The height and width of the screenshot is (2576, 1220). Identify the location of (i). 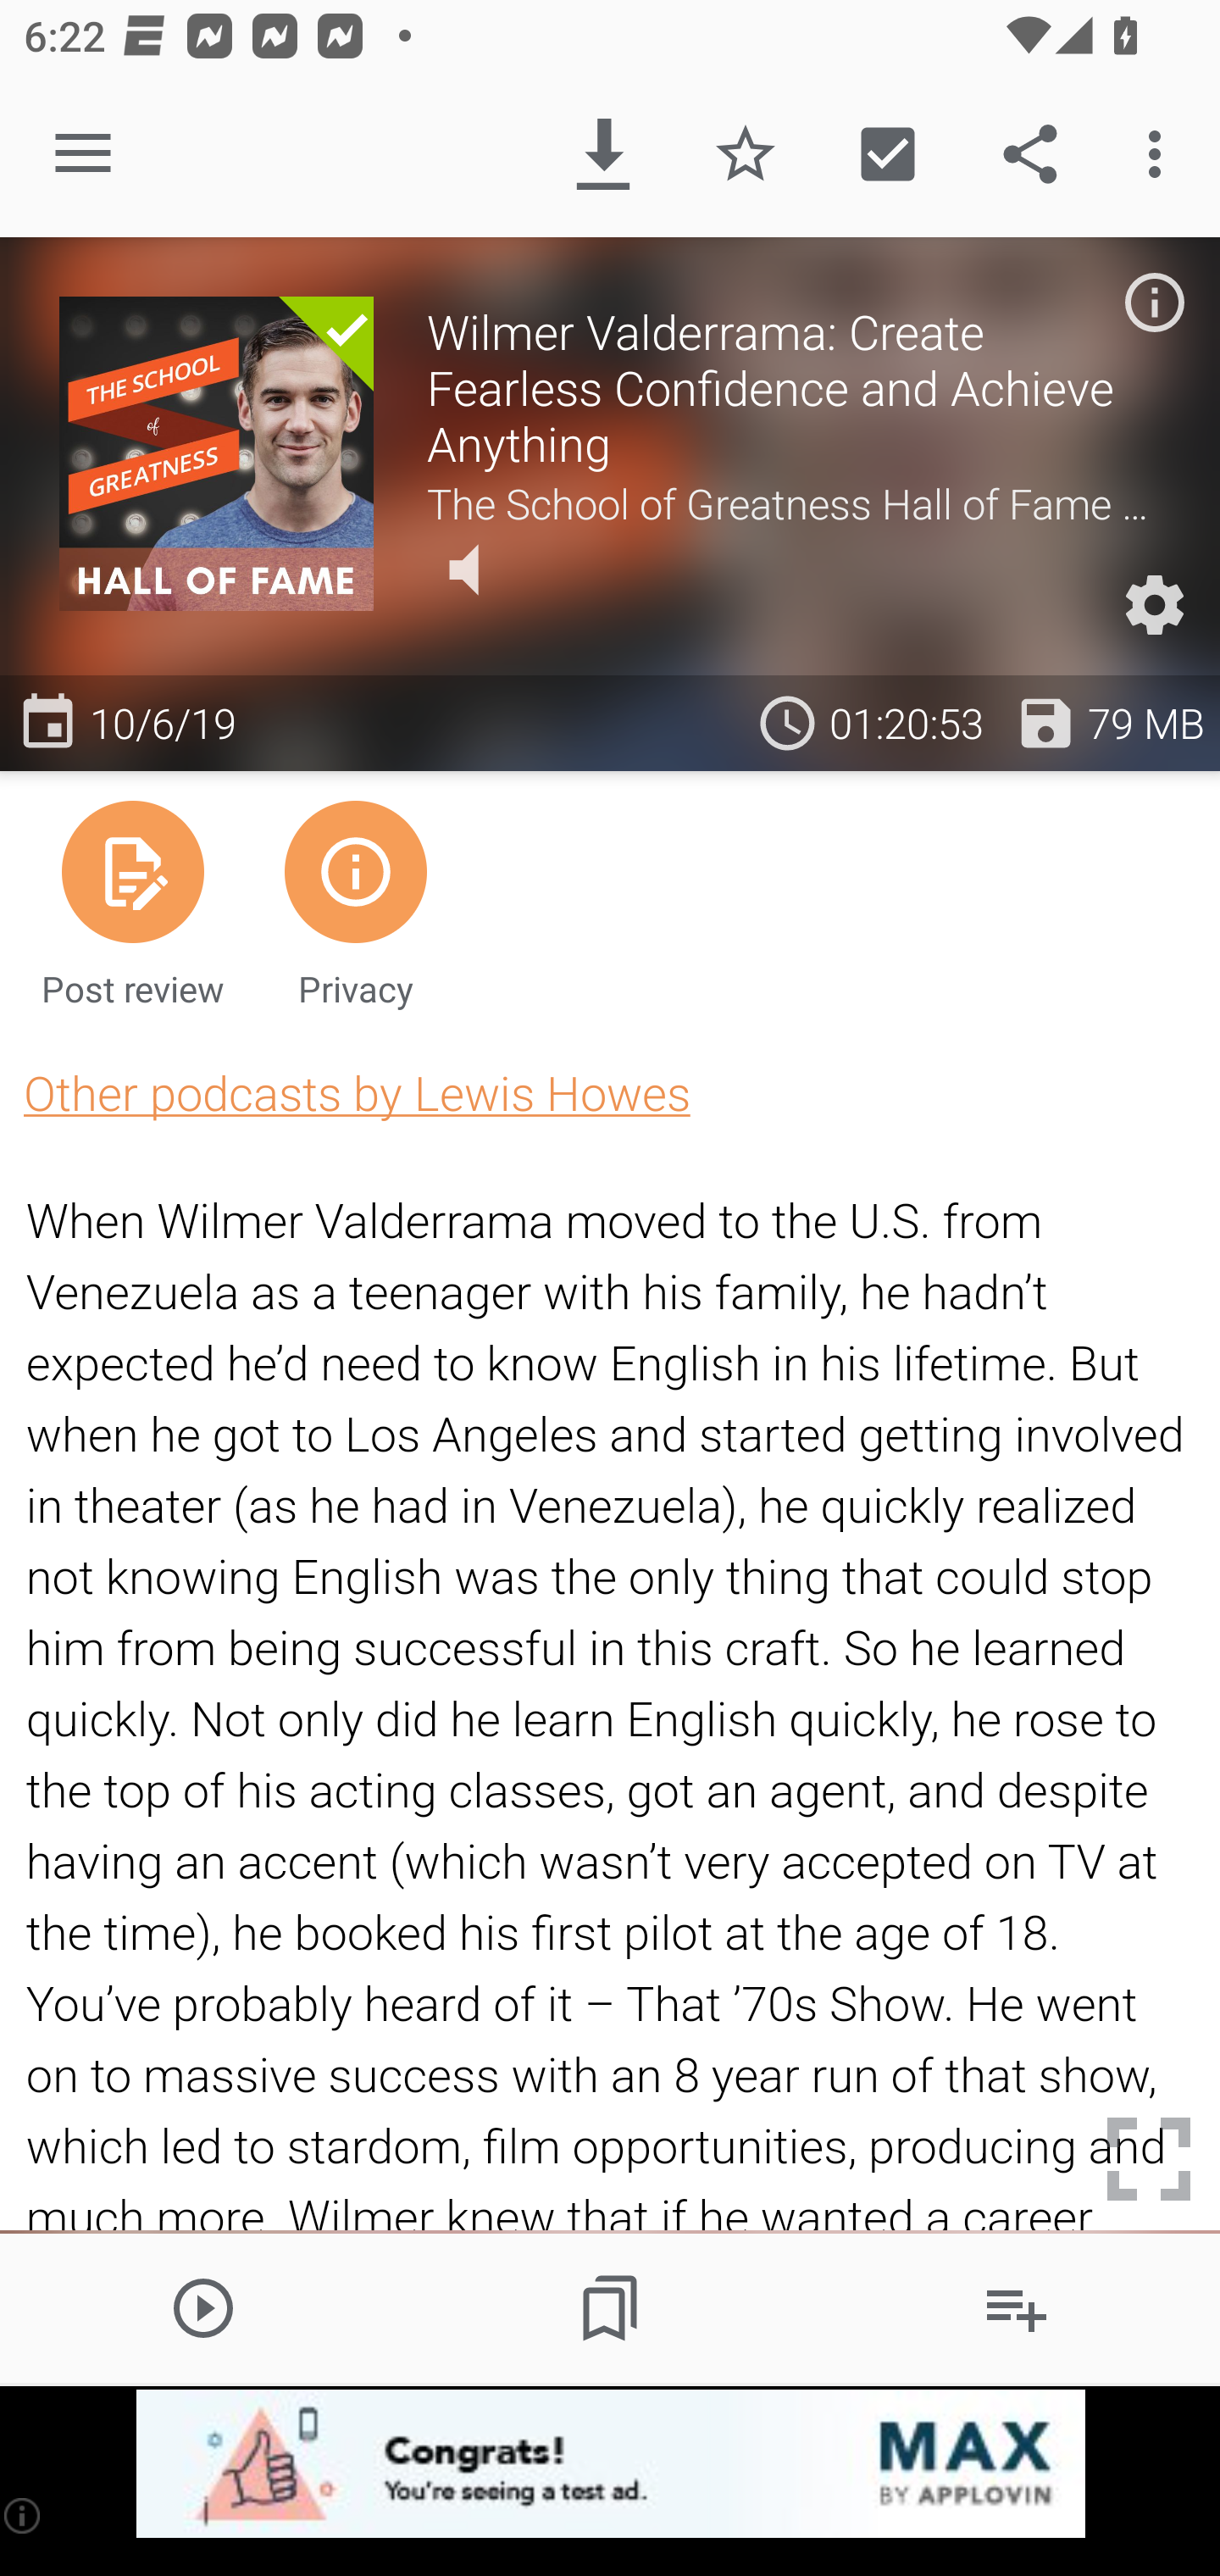
(24, 2515).